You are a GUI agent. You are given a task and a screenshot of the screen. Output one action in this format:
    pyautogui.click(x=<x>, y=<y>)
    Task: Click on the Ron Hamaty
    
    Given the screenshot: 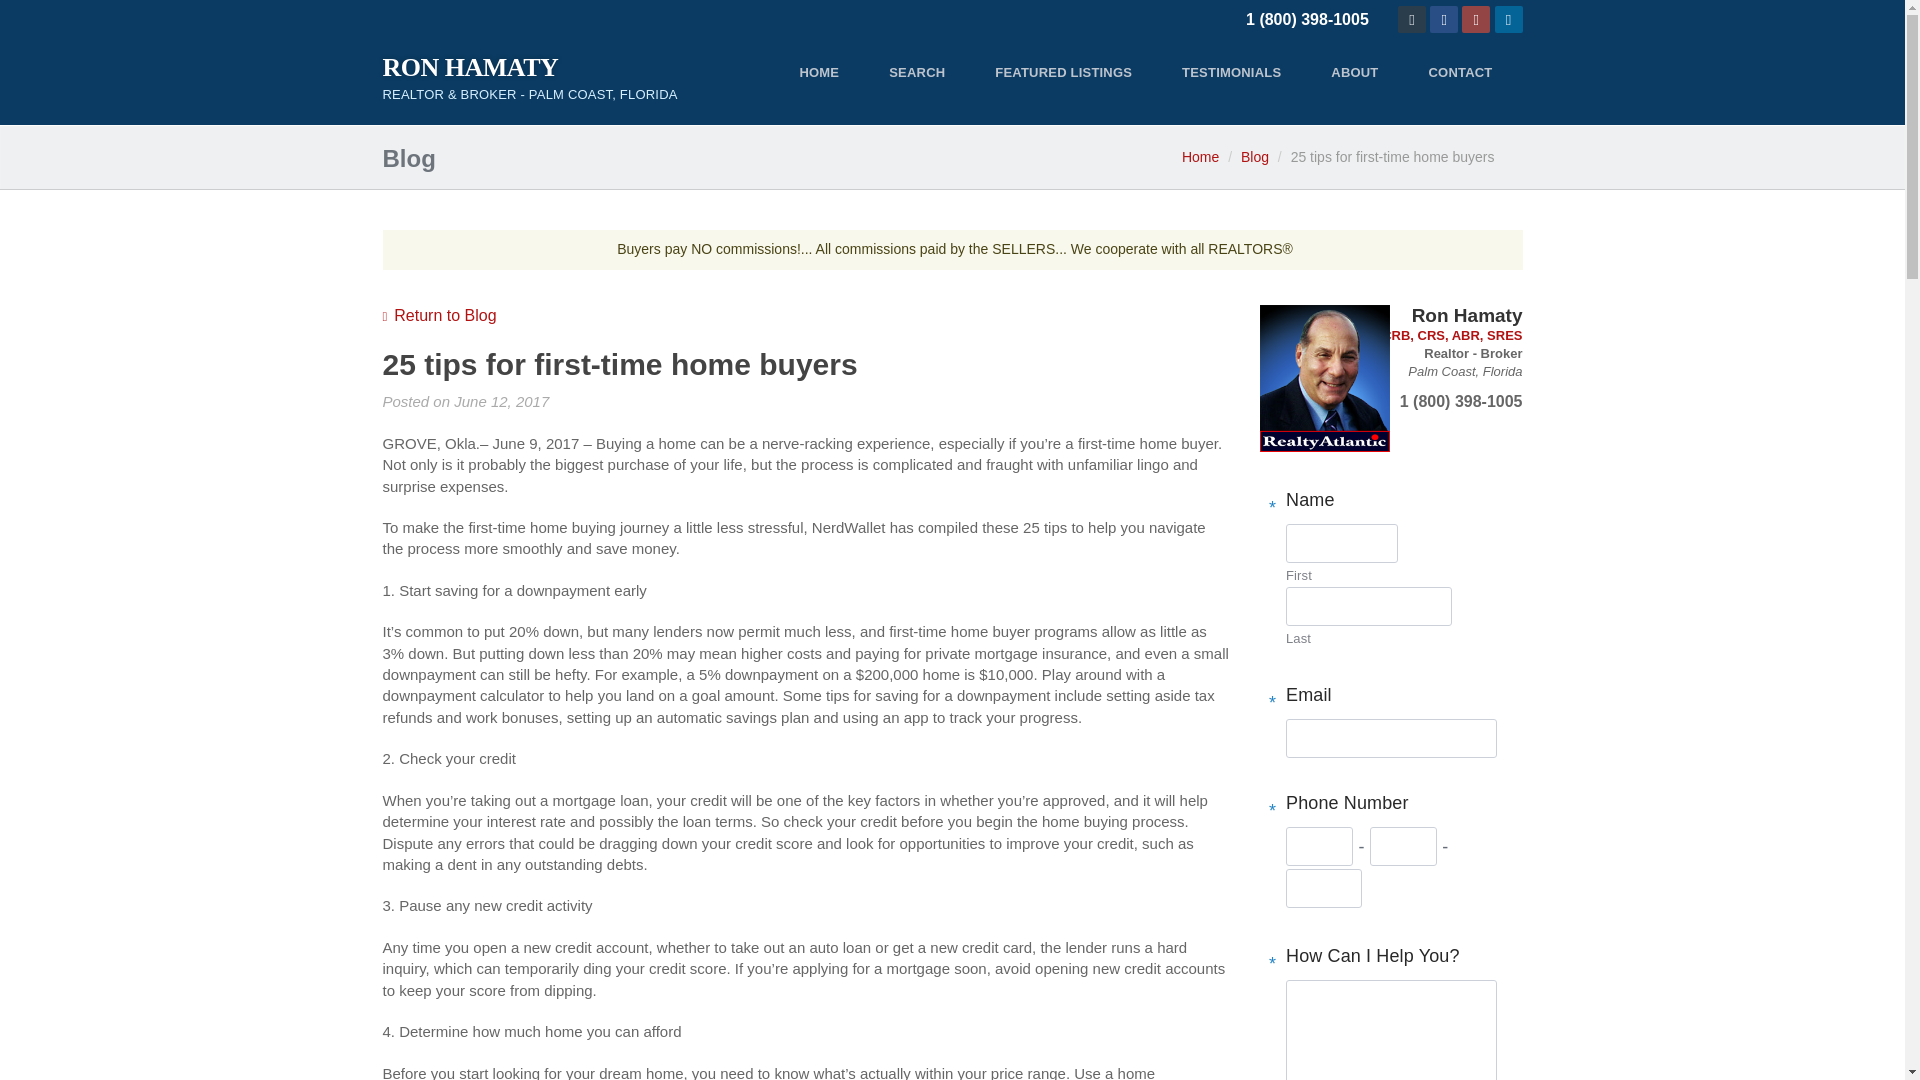 What is the action you would take?
    pyautogui.click(x=530, y=81)
    